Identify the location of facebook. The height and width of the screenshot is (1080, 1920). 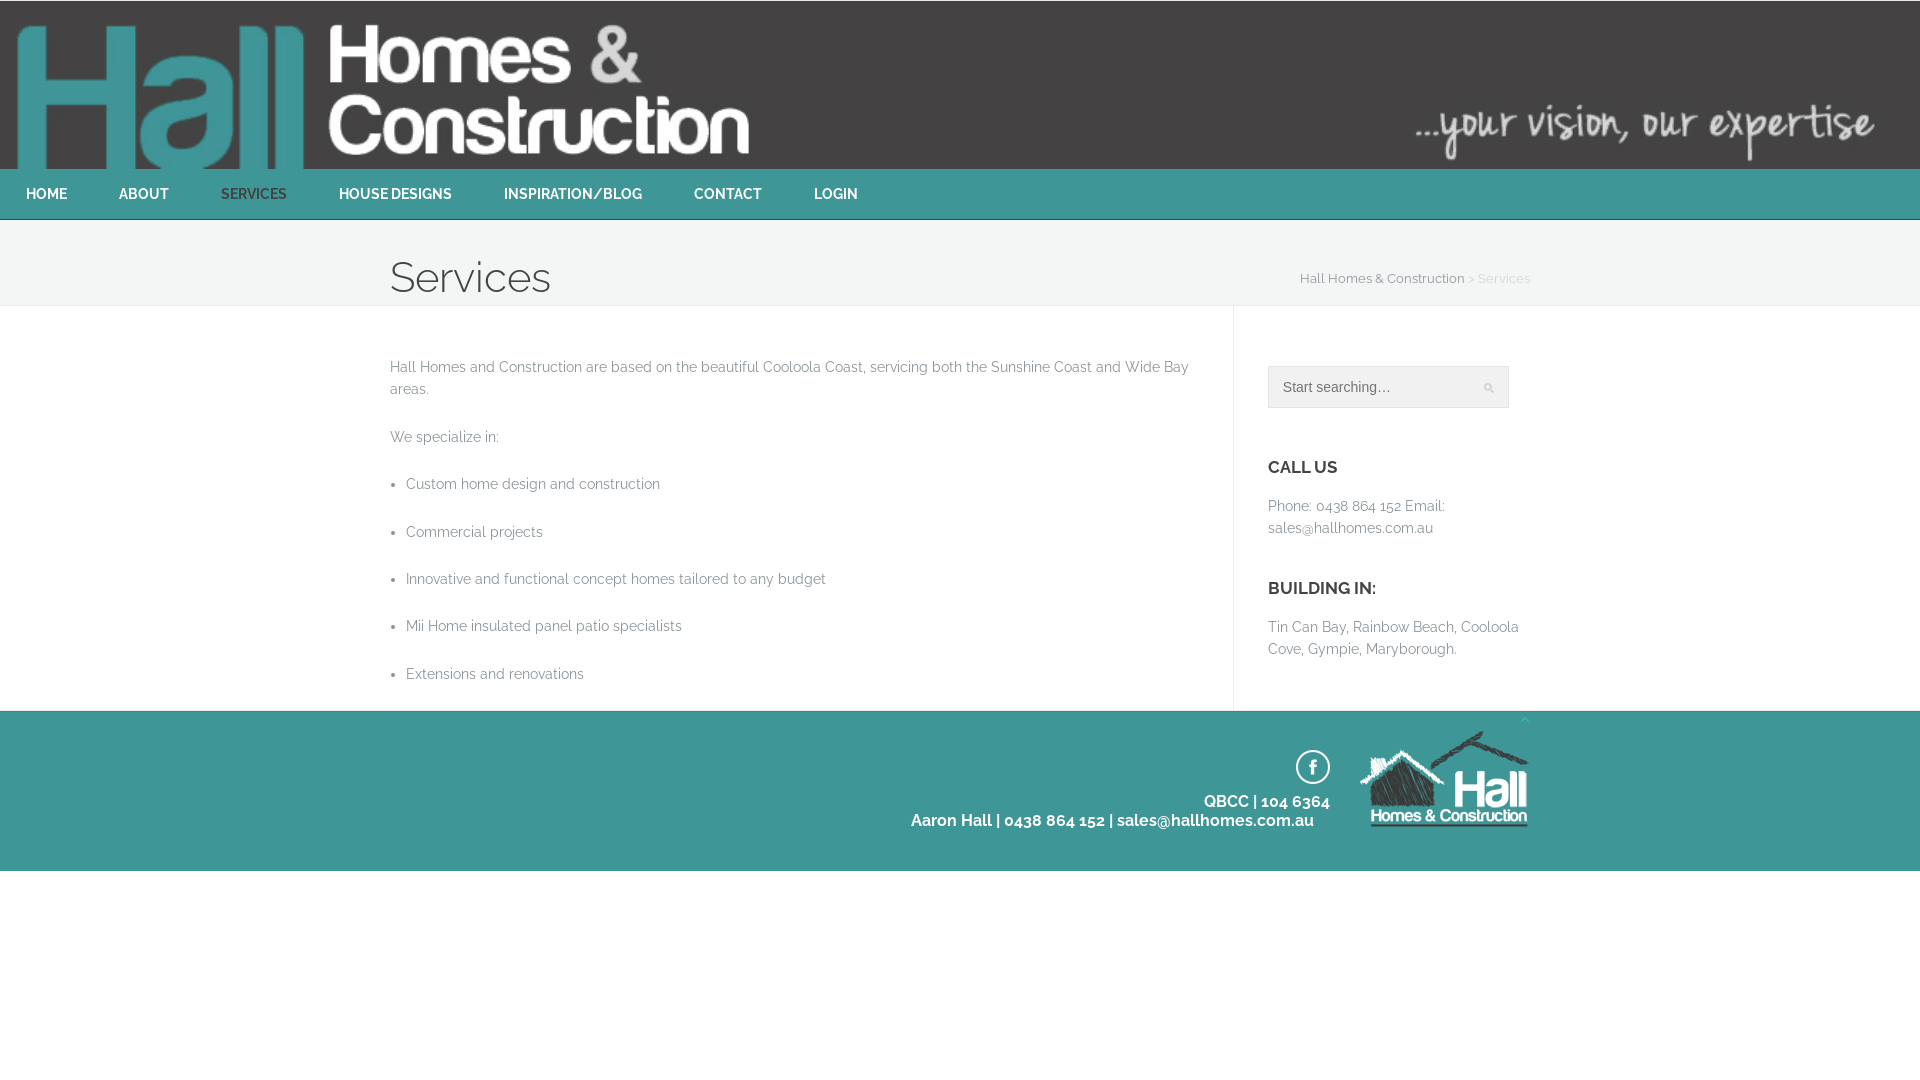
(1313, 767).